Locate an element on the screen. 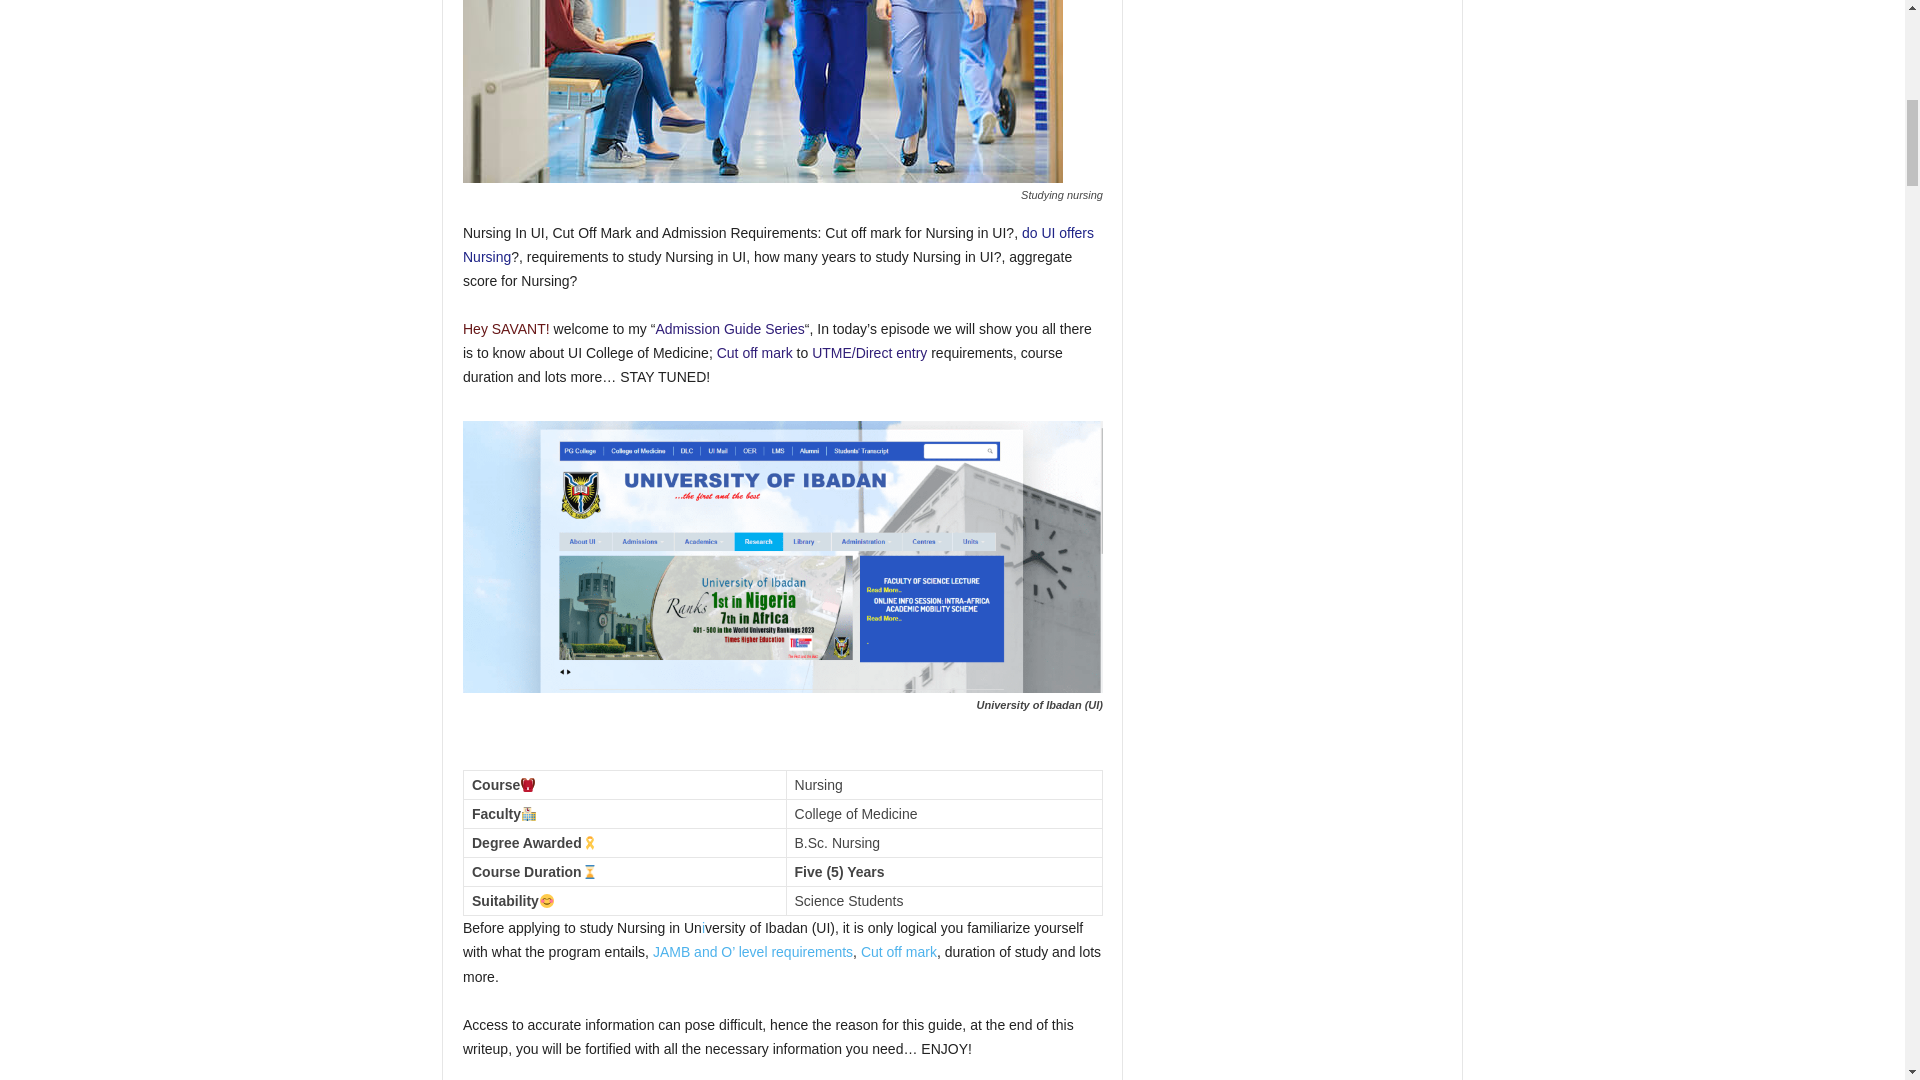 The image size is (1920, 1080). do UI offers Nursing is located at coordinates (778, 244).